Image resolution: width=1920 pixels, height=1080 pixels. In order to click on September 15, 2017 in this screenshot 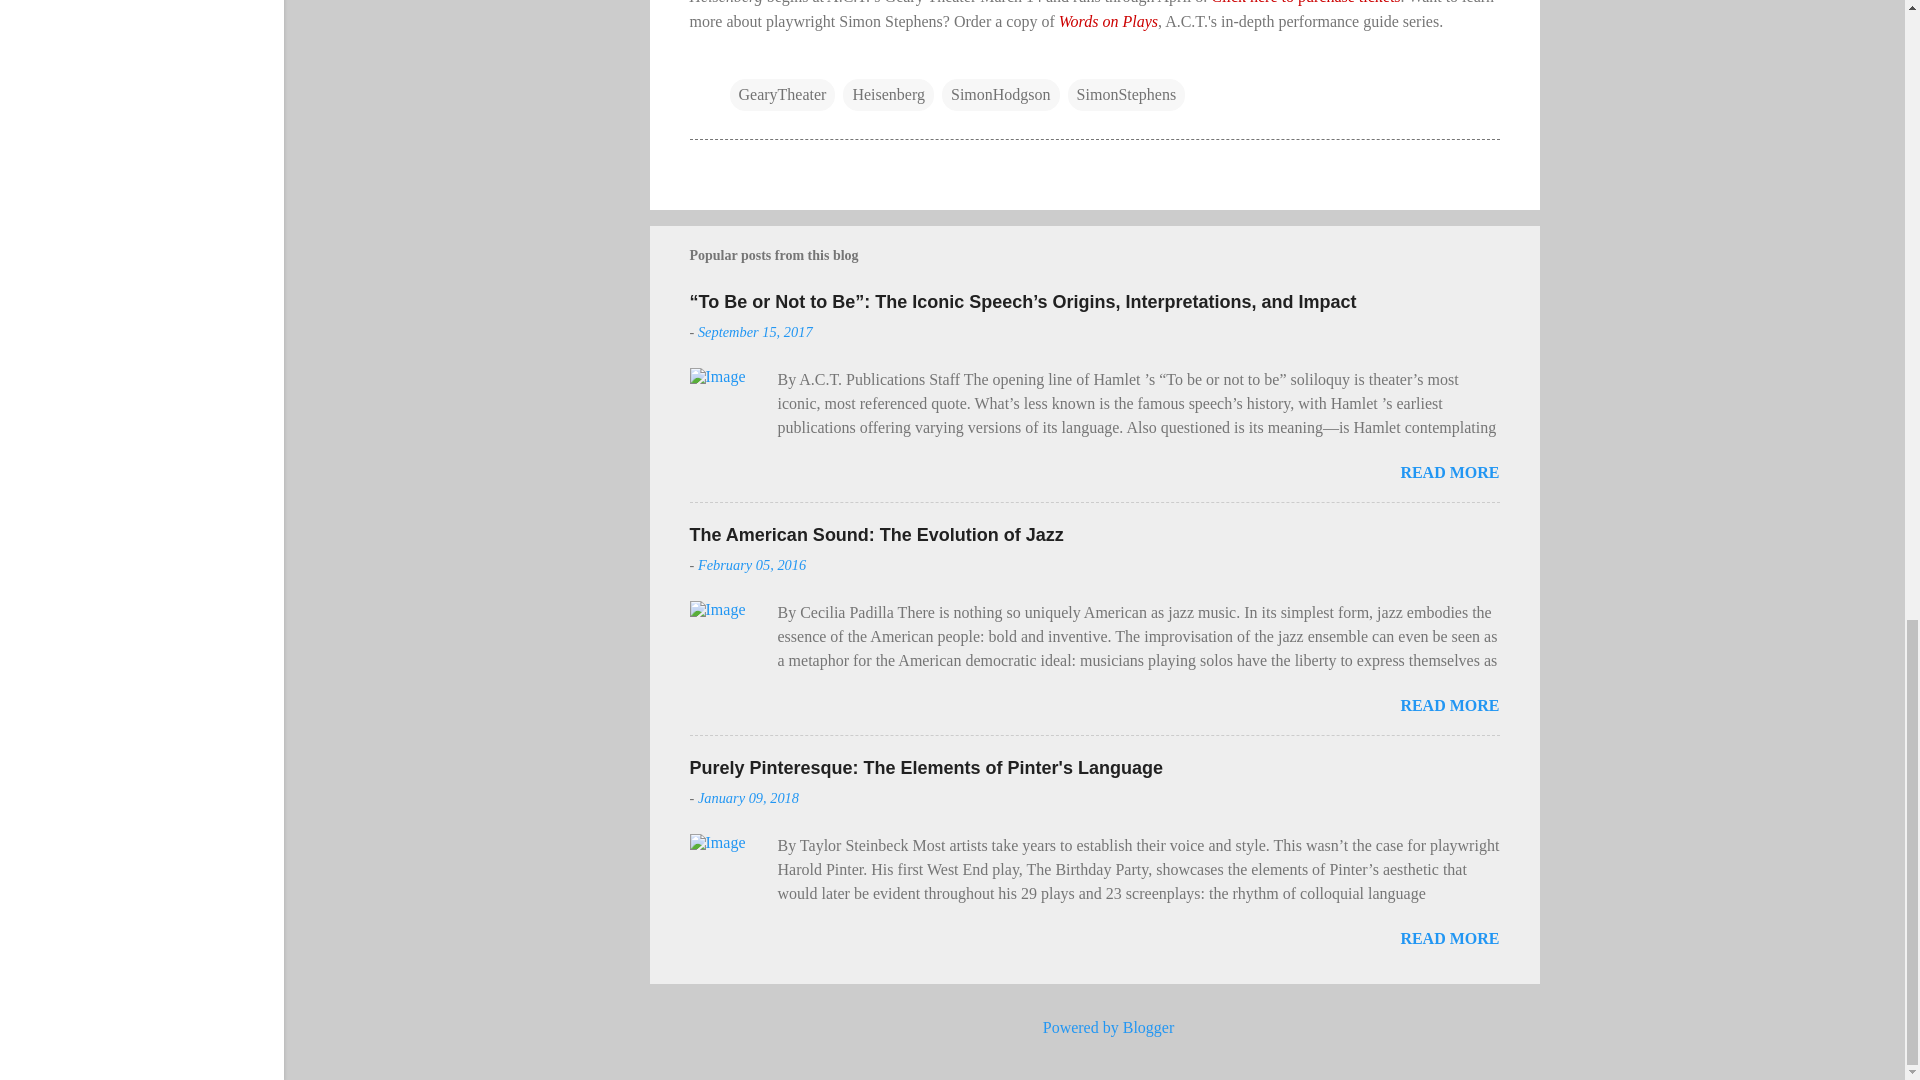, I will do `click(755, 332)`.